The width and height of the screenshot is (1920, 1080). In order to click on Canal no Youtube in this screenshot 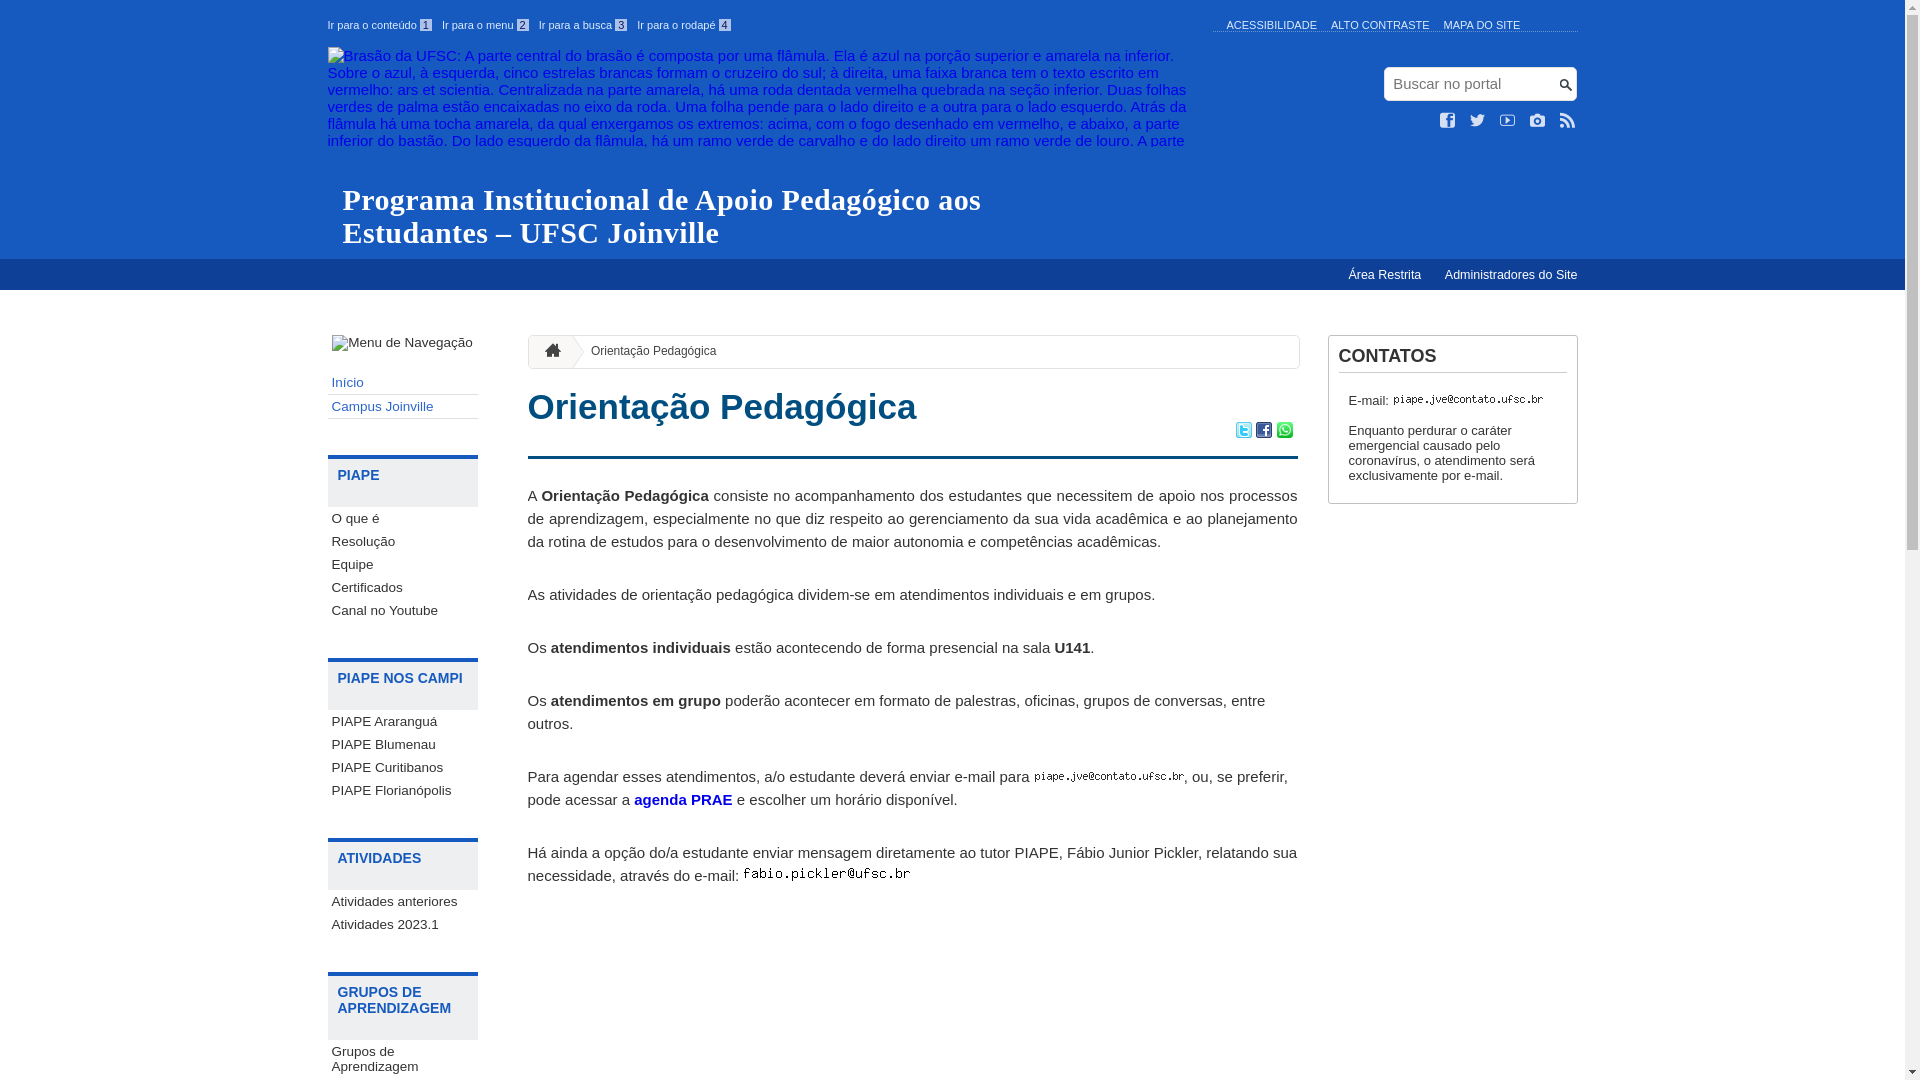, I will do `click(403, 610)`.